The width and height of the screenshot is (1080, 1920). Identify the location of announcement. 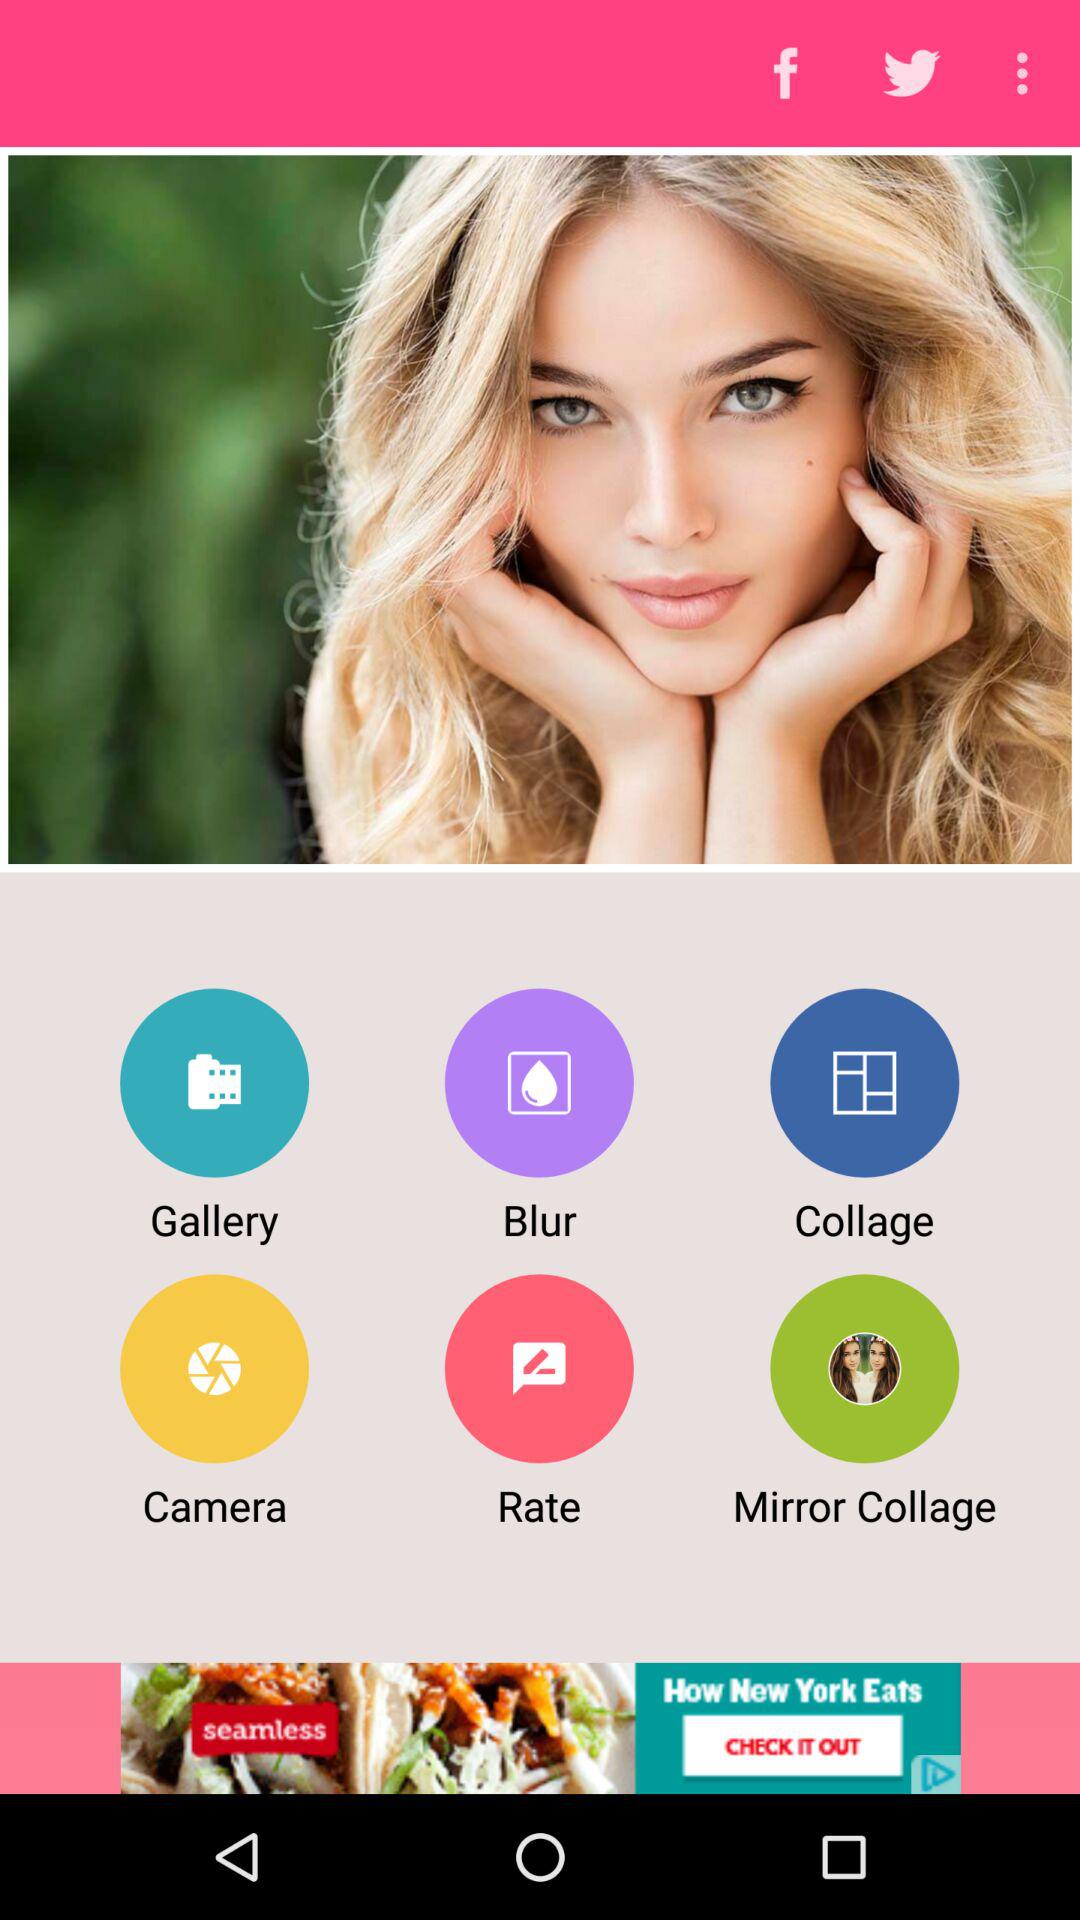
(540, 1728).